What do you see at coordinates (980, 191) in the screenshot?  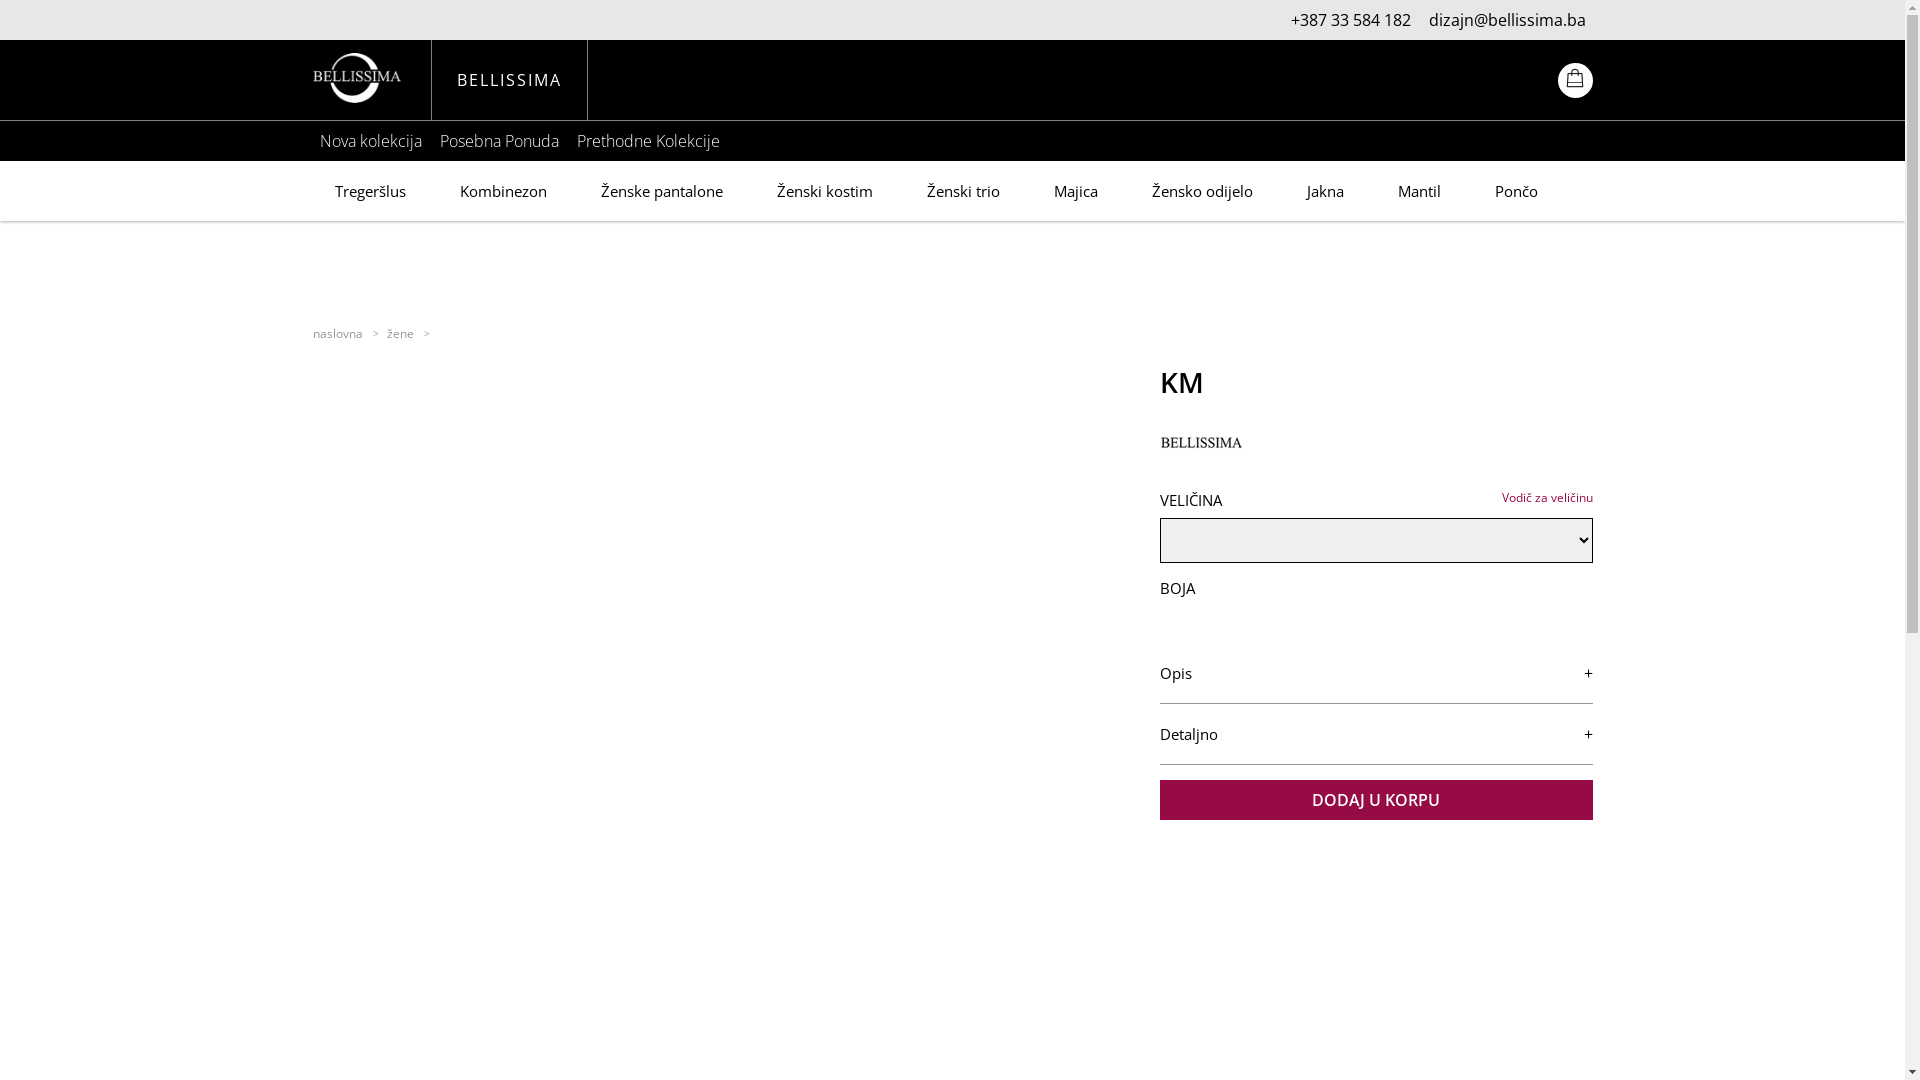 I see `Kombinezon` at bounding box center [980, 191].